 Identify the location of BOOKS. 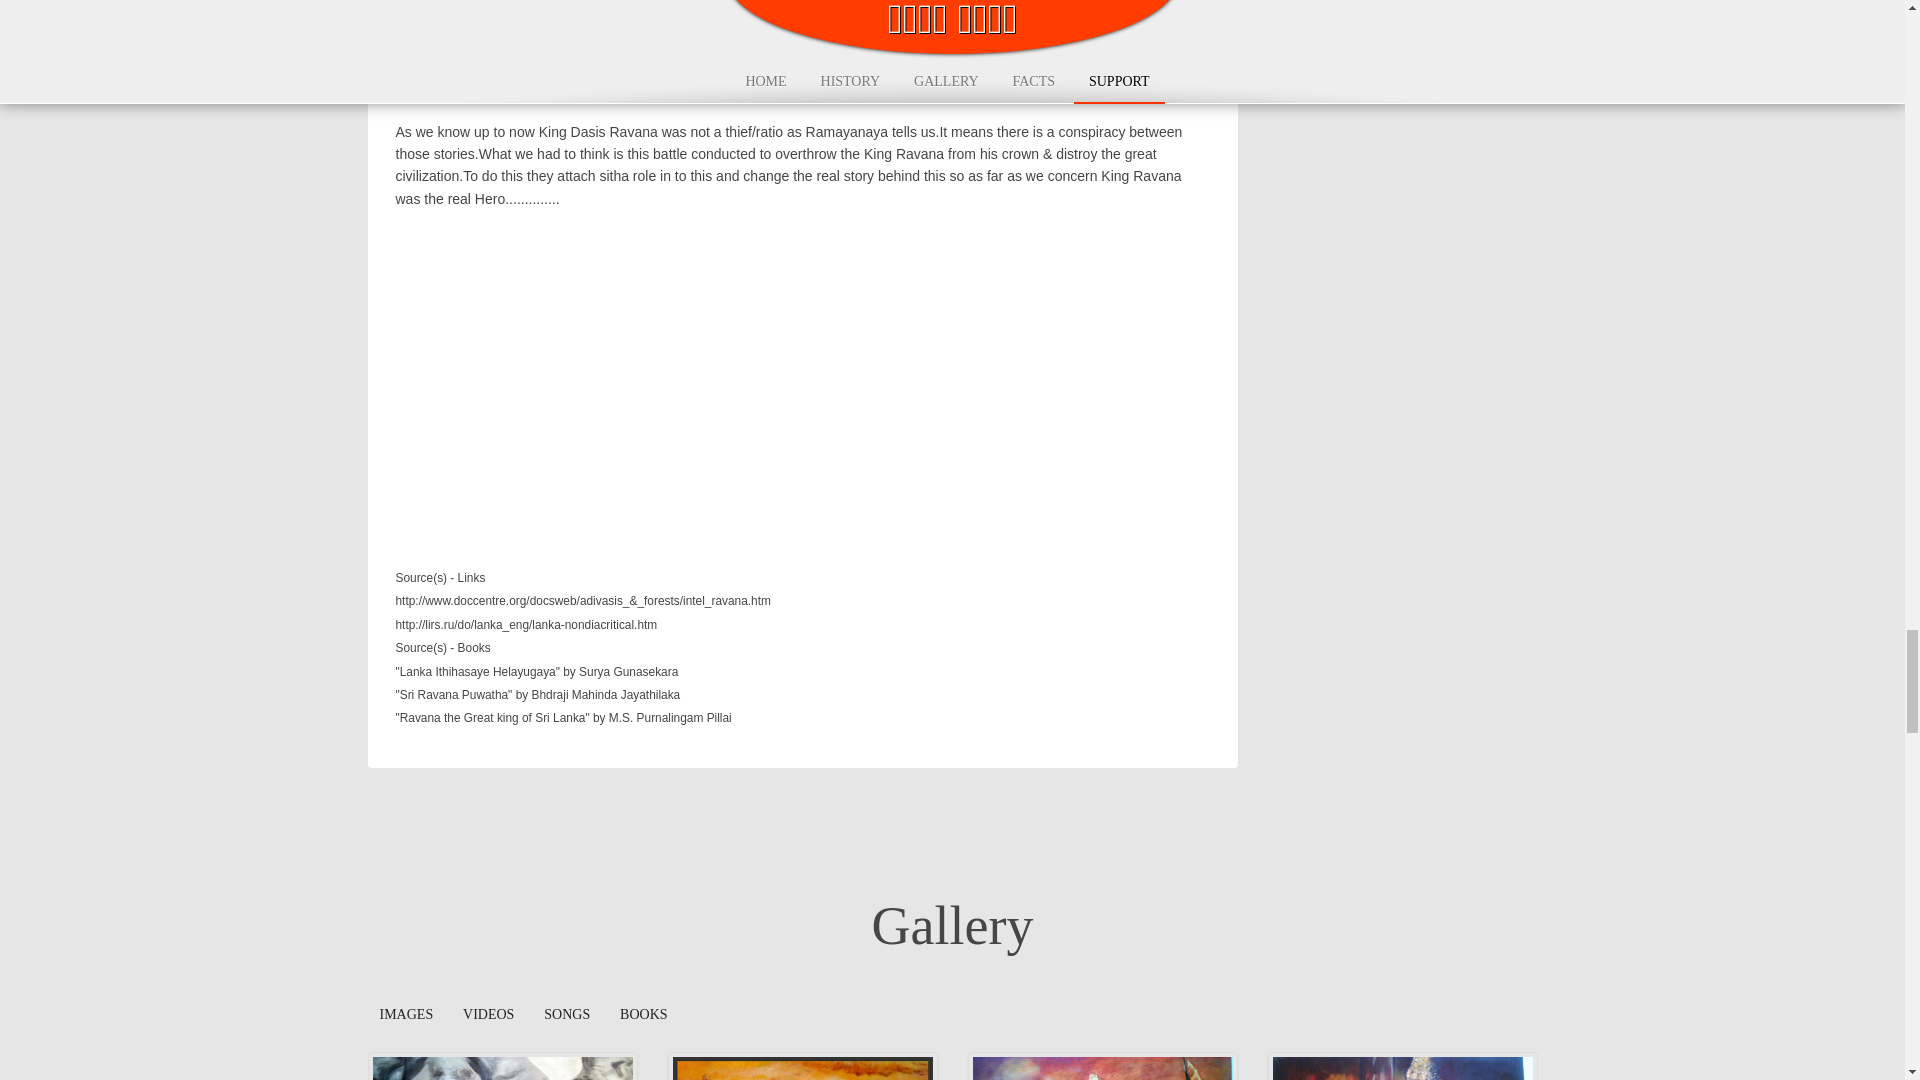
(644, 1015).